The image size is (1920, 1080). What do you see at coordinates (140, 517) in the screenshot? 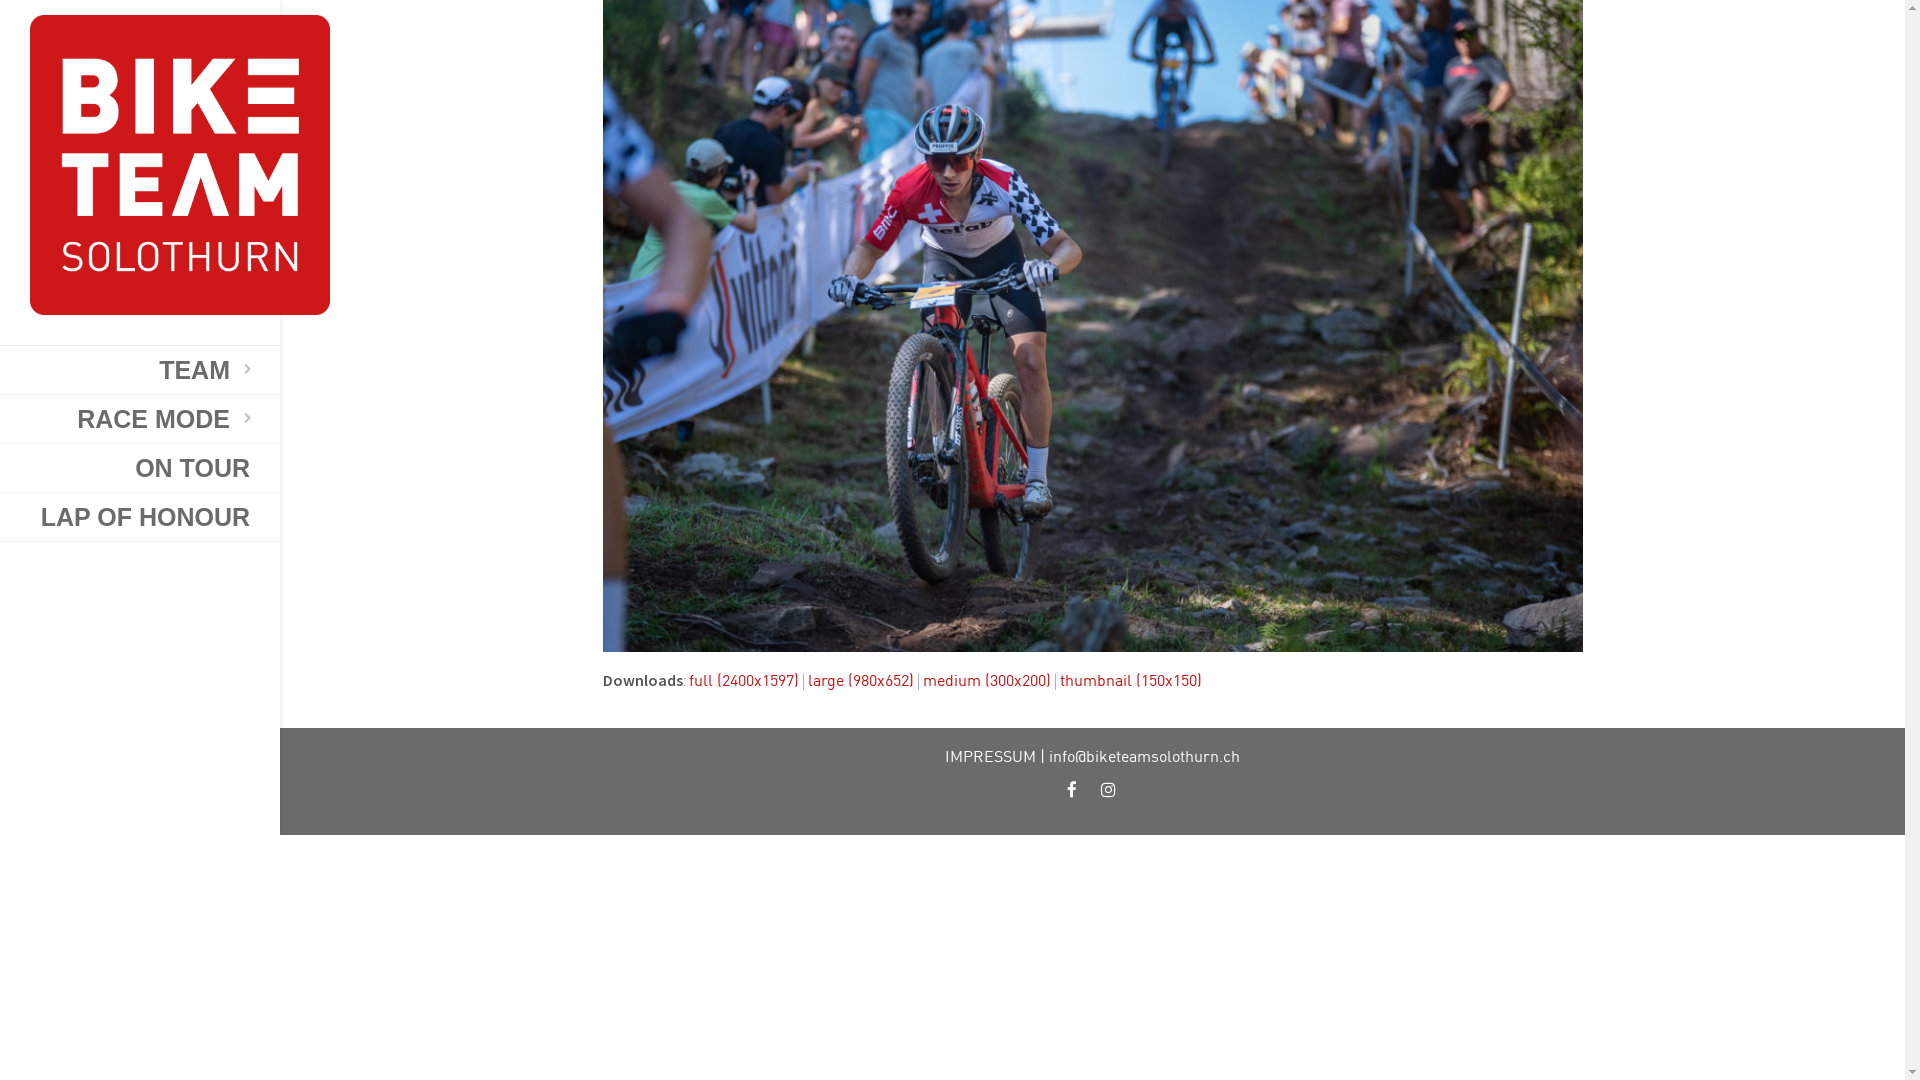
I see `LAP OF HONOUR` at bounding box center [140, 517].